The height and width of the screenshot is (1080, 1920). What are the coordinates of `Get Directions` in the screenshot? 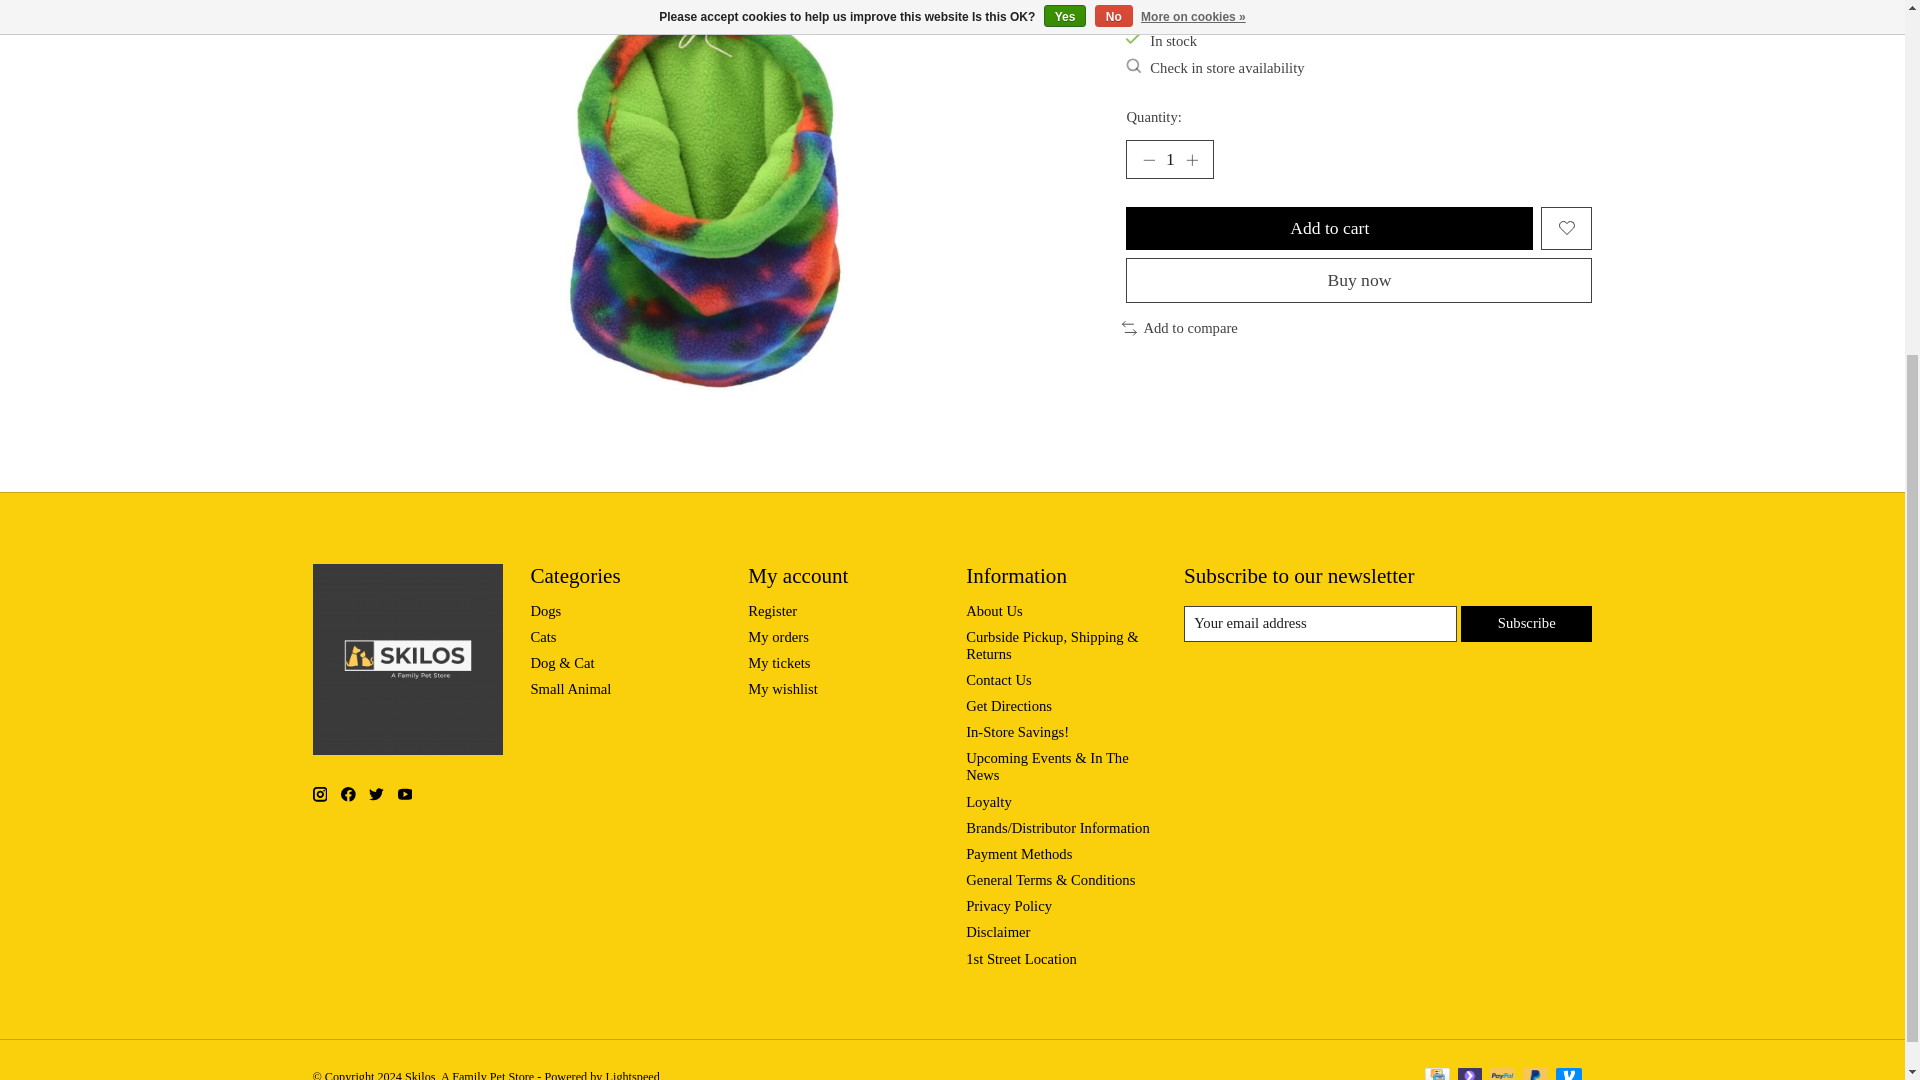 It's located at (1008, 705).